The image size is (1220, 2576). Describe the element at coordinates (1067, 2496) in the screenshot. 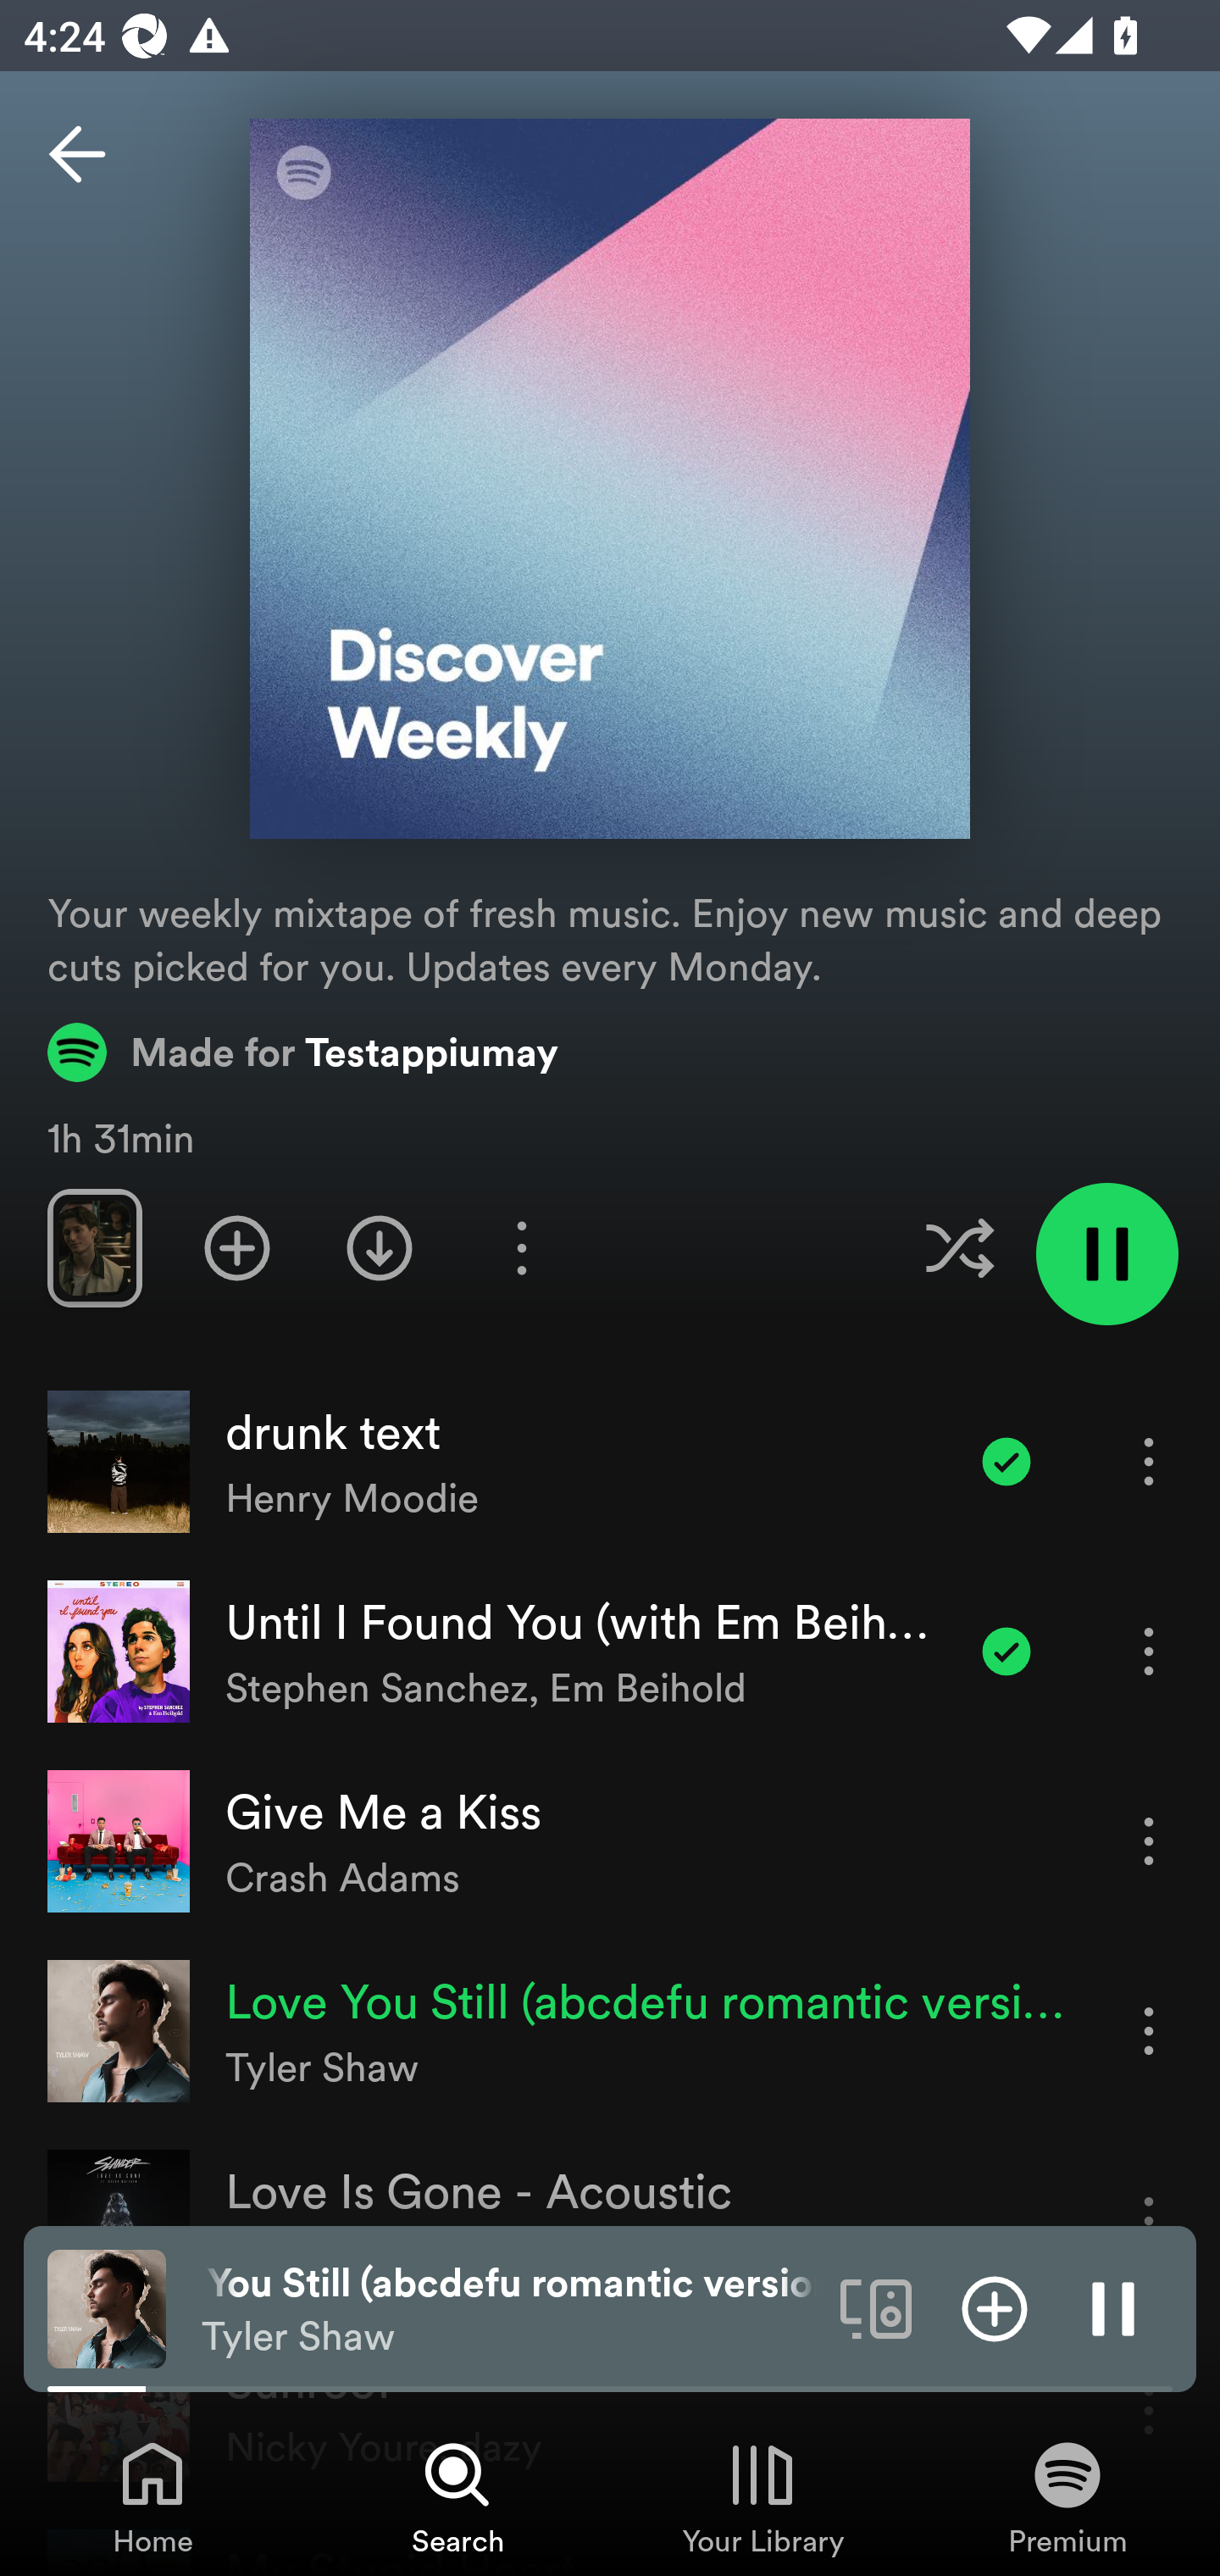

I see `Premium, Tab 4 of 4 Premium Premium` at that location.